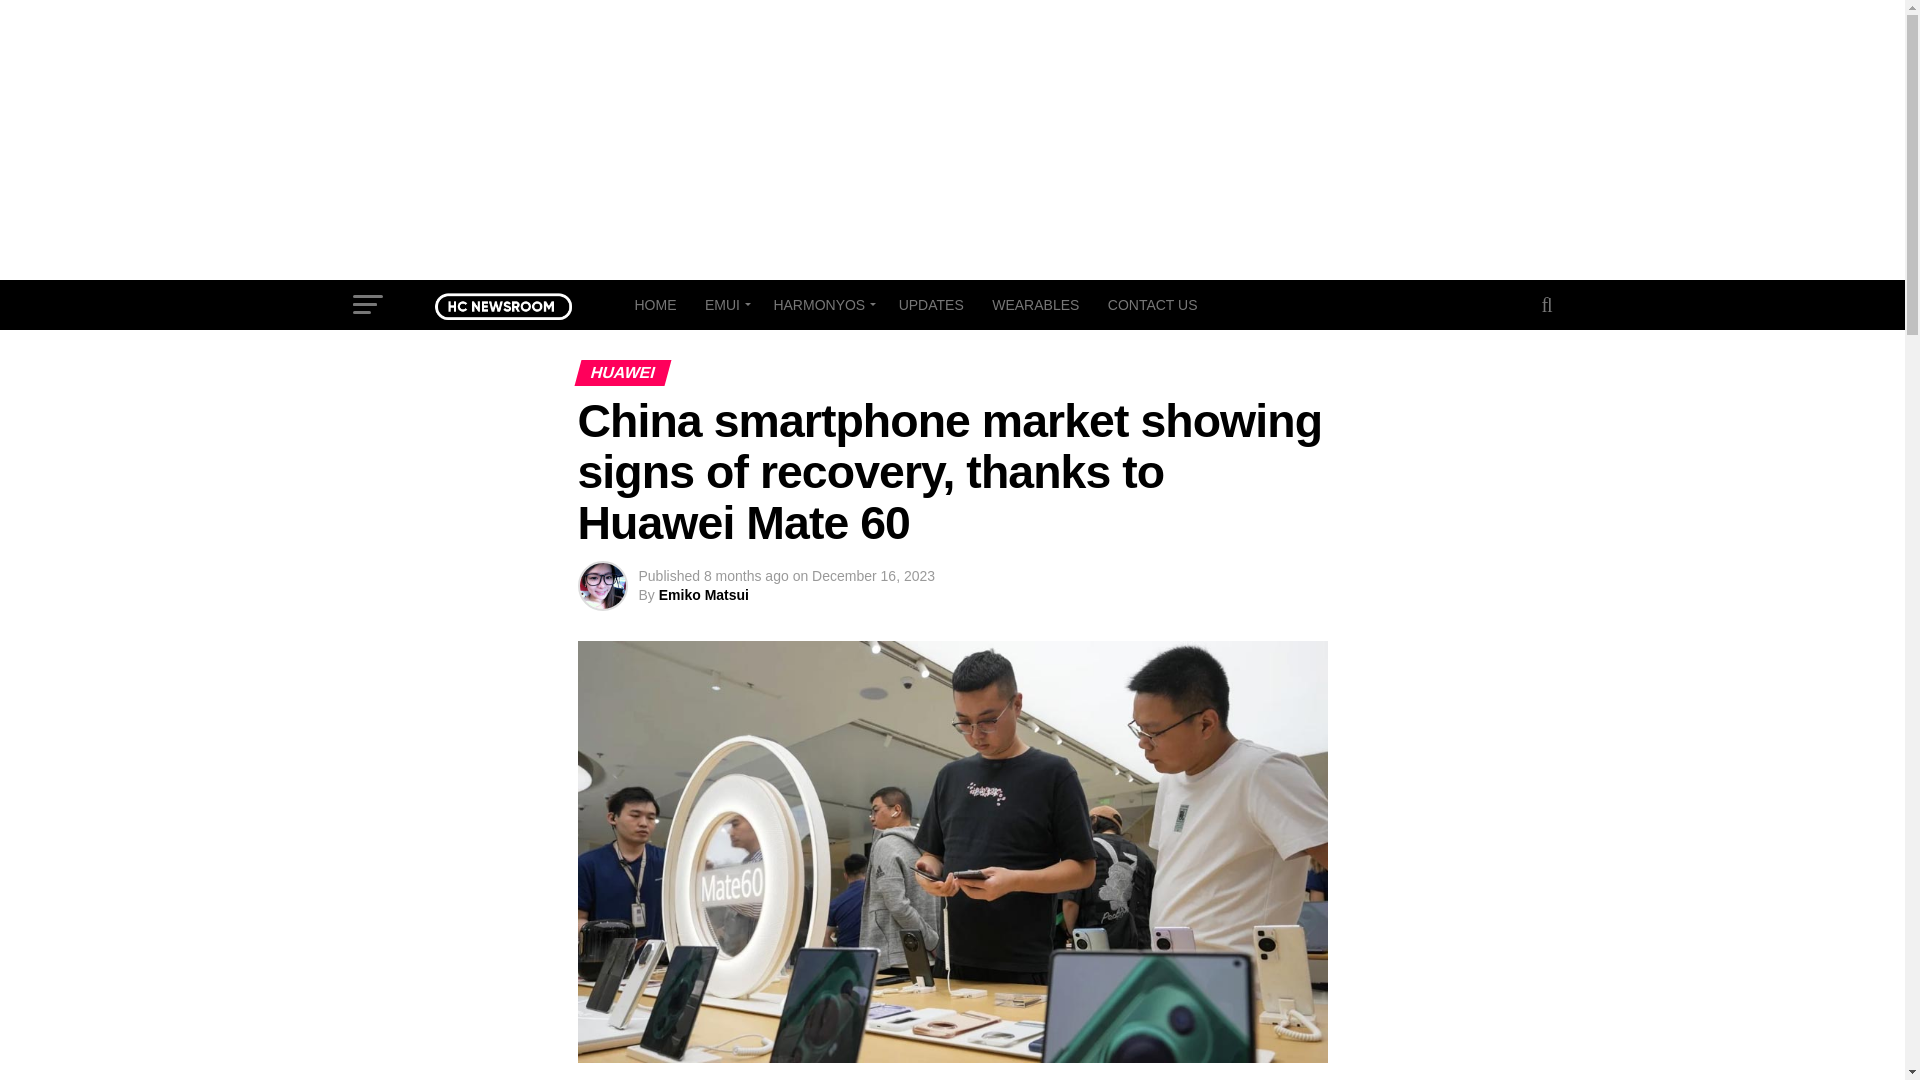 This screenshot has width=1920, height=1080. Describe the element at coordinates (931, 304) in the screenshot. I see `UPDATES` at that location.